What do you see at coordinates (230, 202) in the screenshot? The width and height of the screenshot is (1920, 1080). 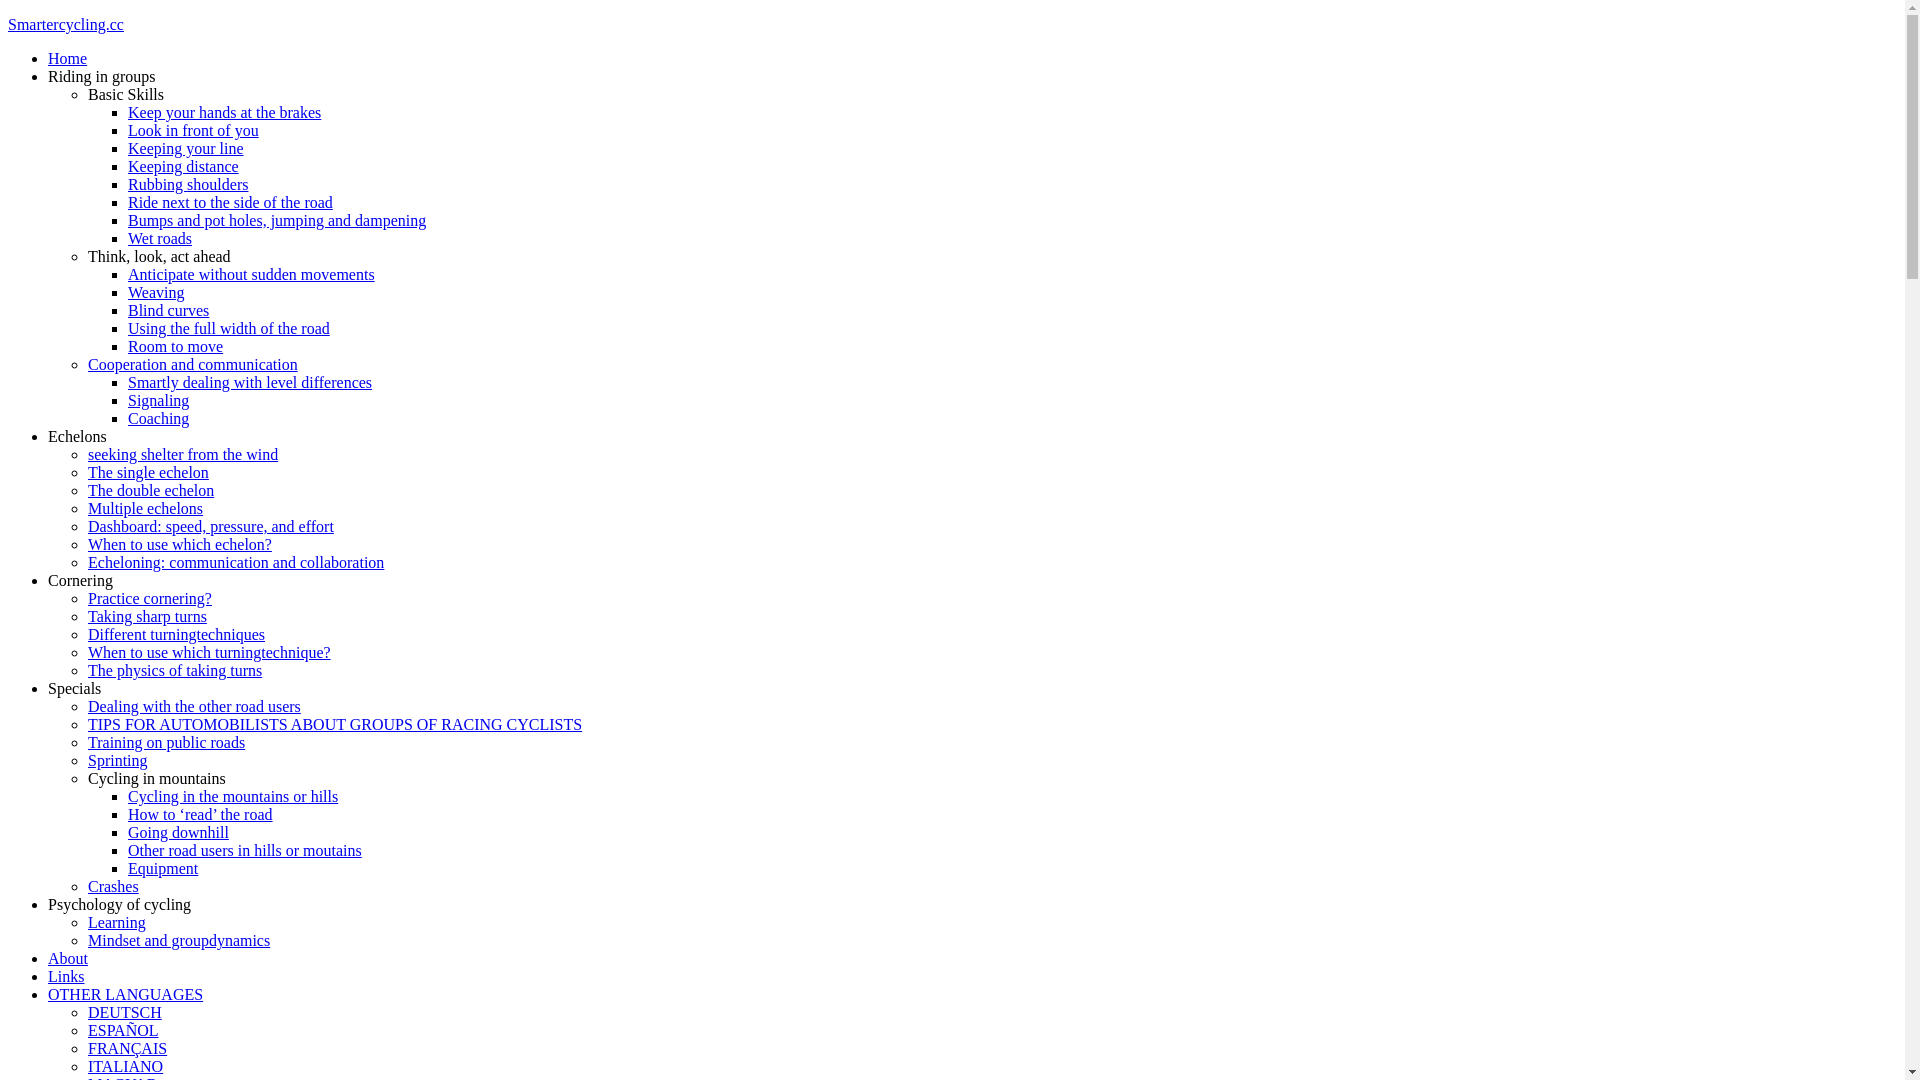 I see `Ride next to the side of the road` at bounding box center [230, 202].